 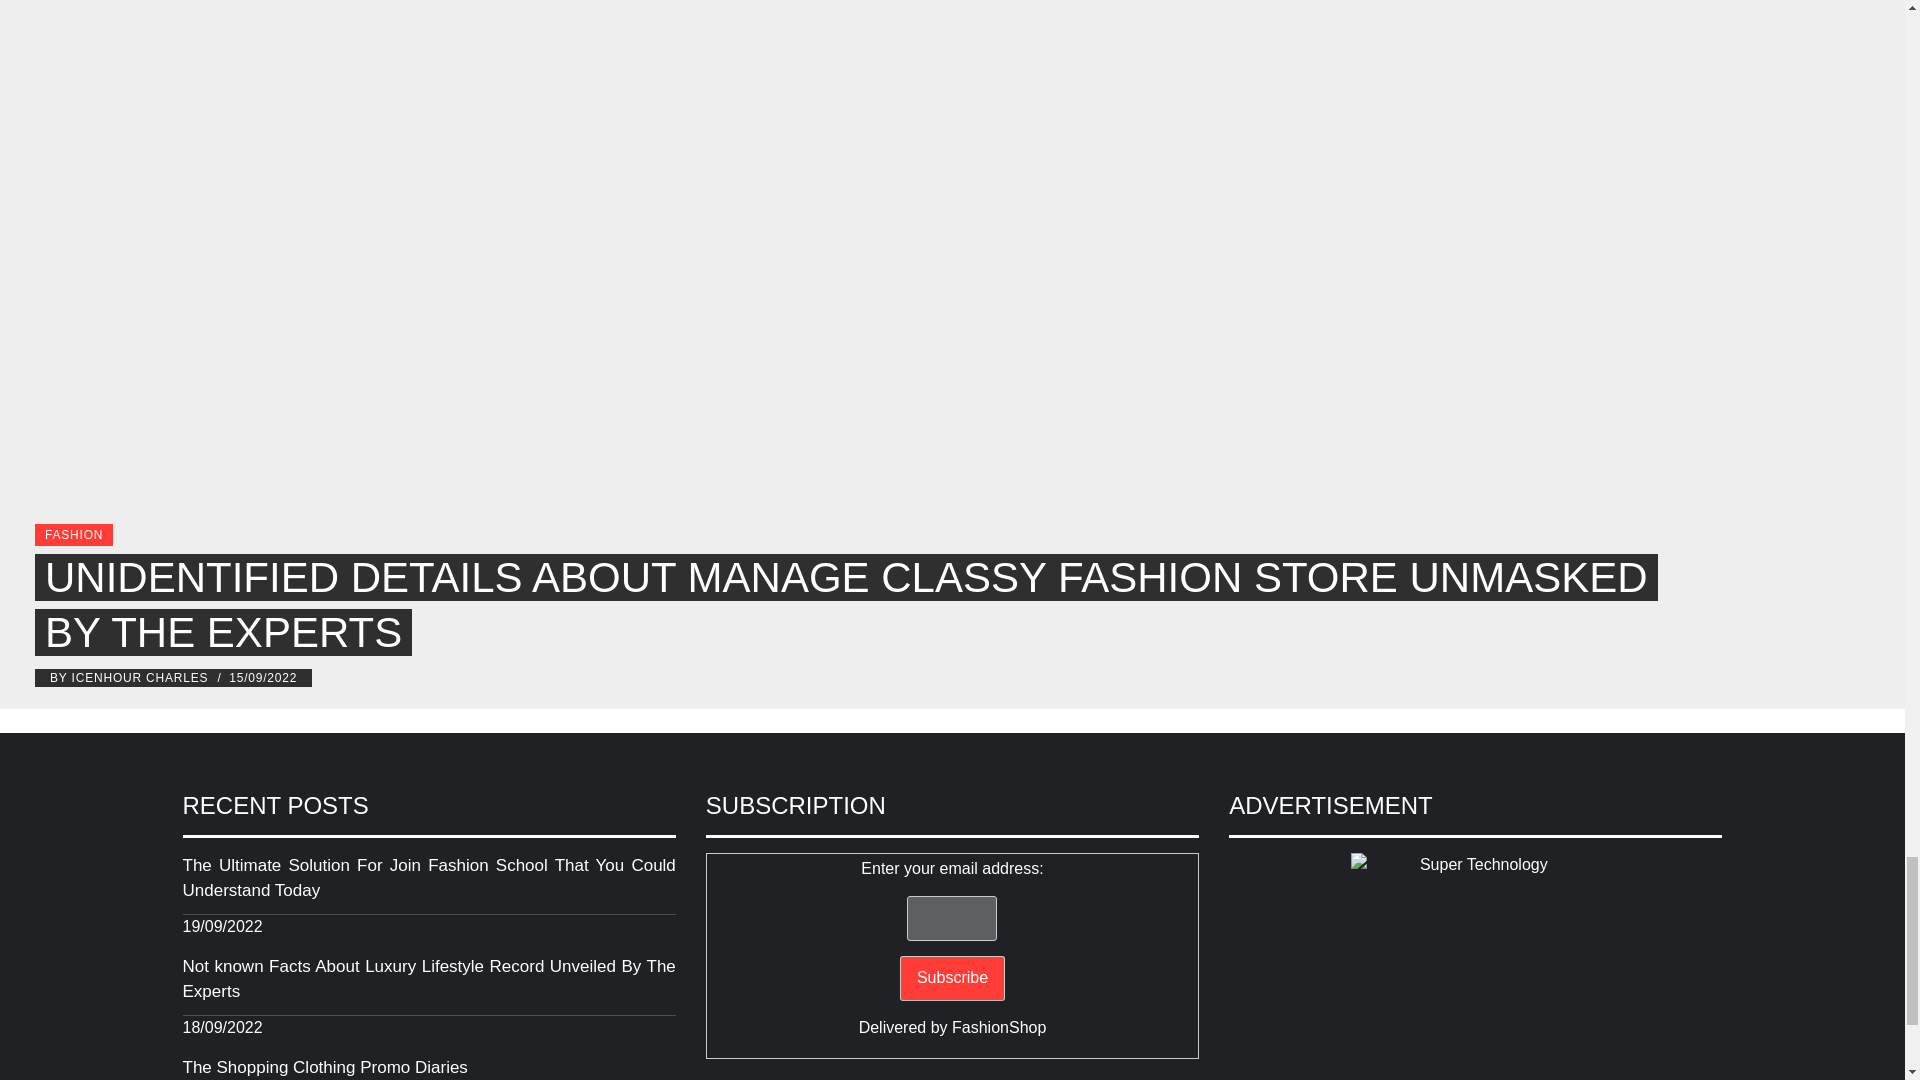 I want to click on Subscribe, so click(x=952, y=978).